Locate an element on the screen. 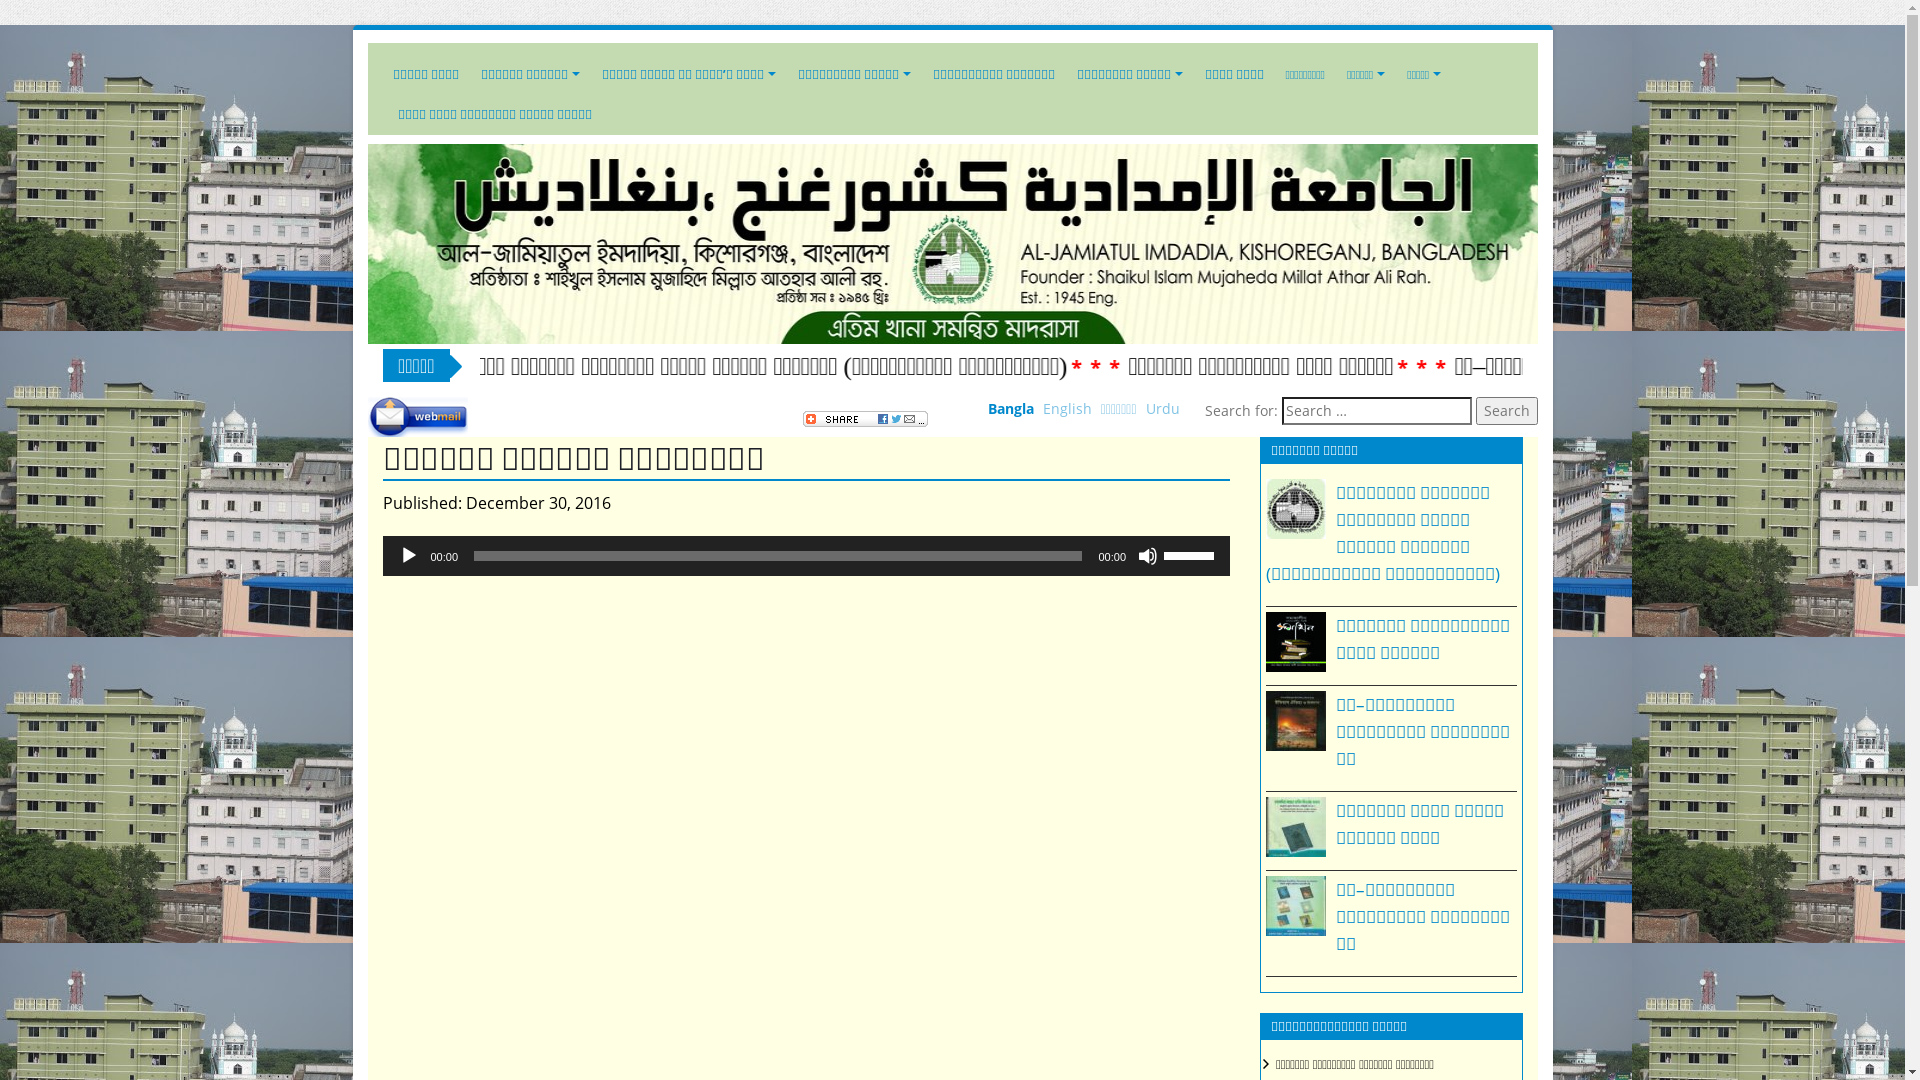 The height and width of the screenshot is (1080, 1920). Search is located at coordinates (1507, 411).